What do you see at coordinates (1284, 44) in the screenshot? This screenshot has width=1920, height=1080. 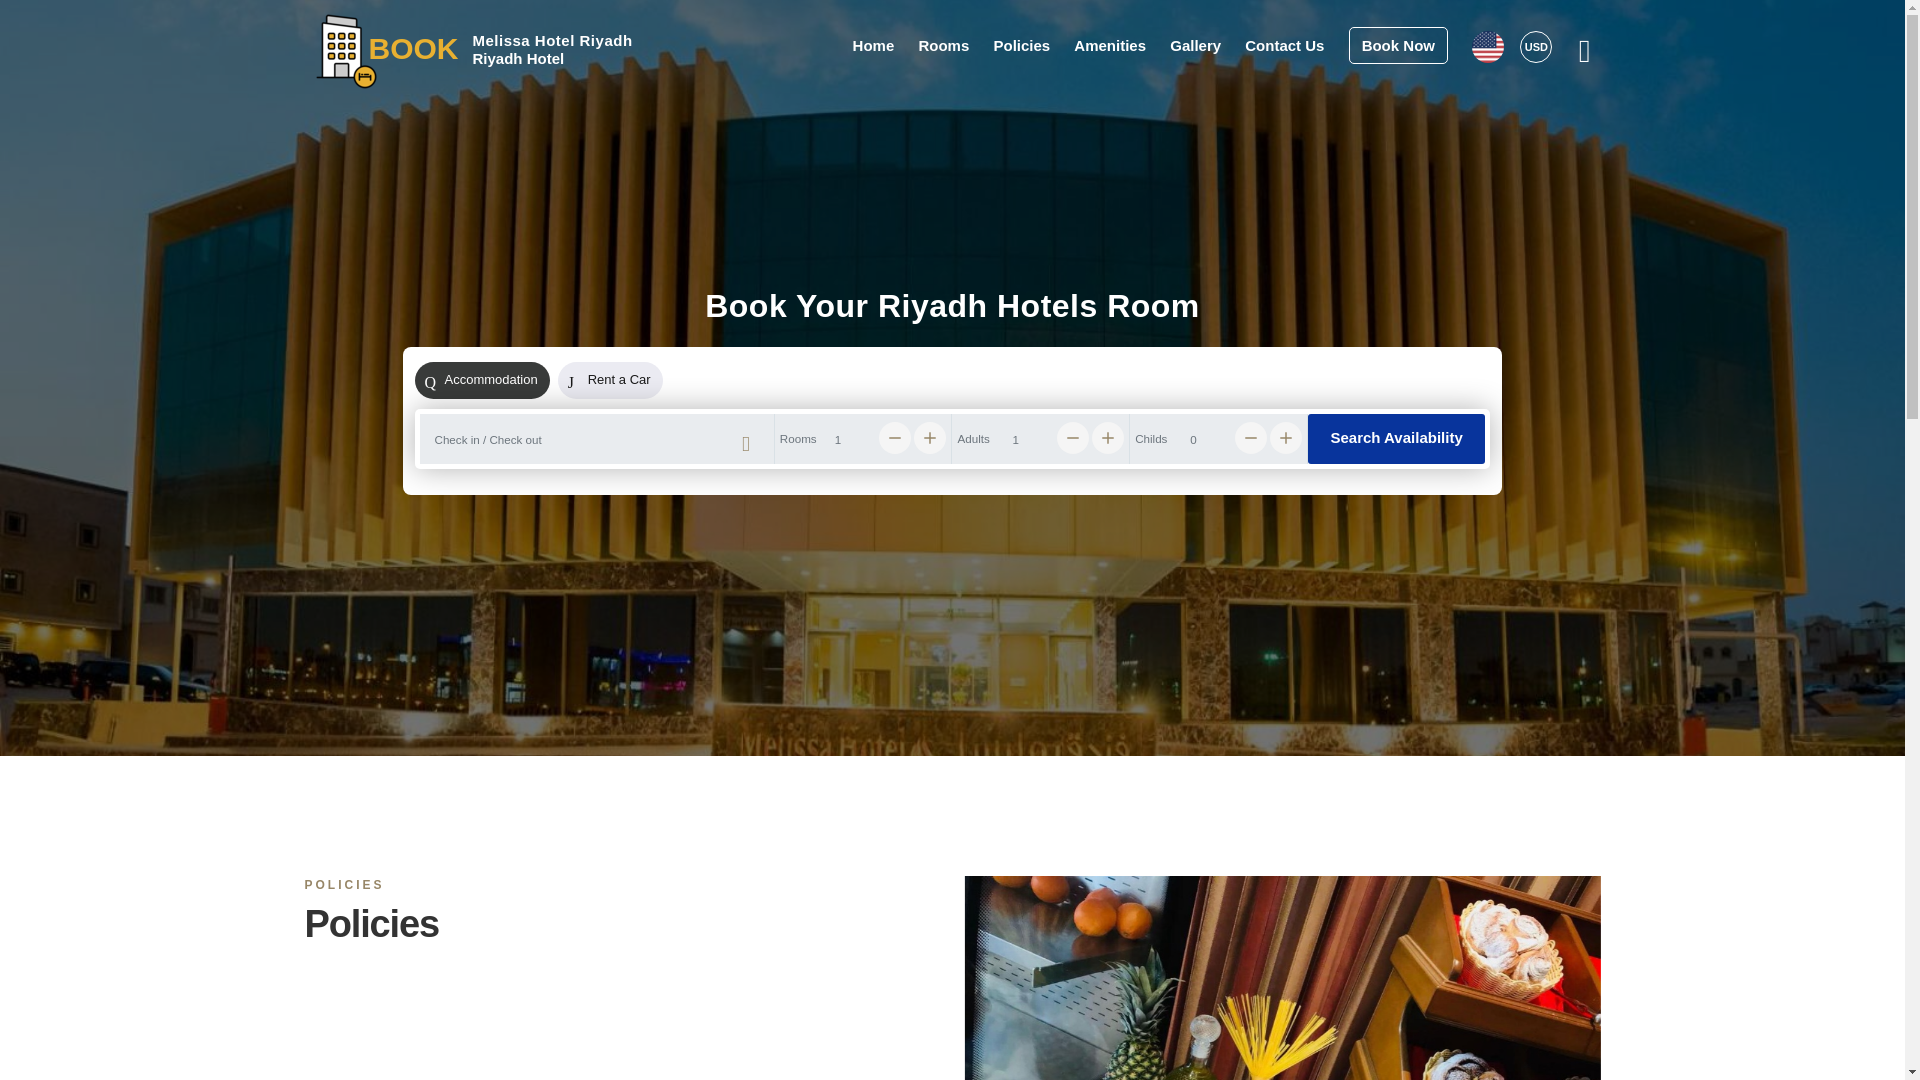 I see `Contact Us` at bounding box center [1284, 44].